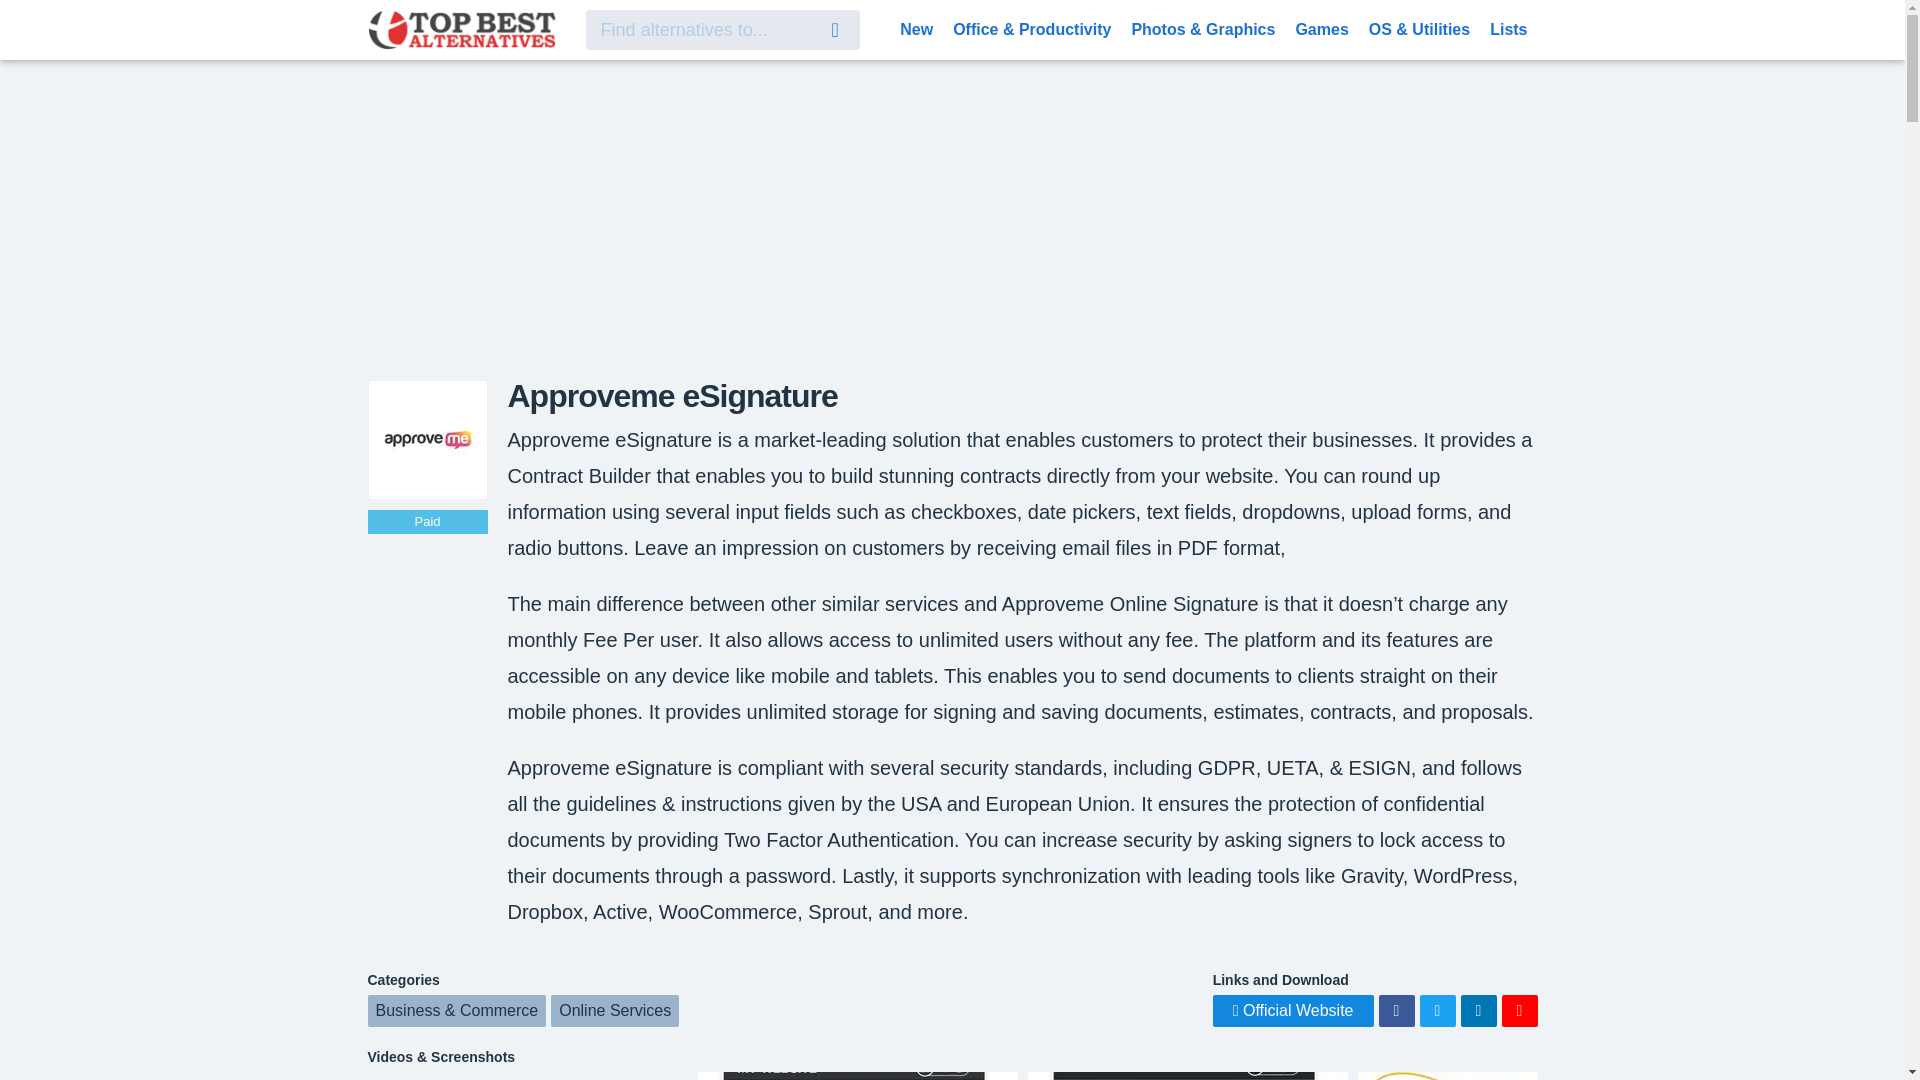 The image size is (1920, 1080). I want to click on Games, so click(1320, 28).